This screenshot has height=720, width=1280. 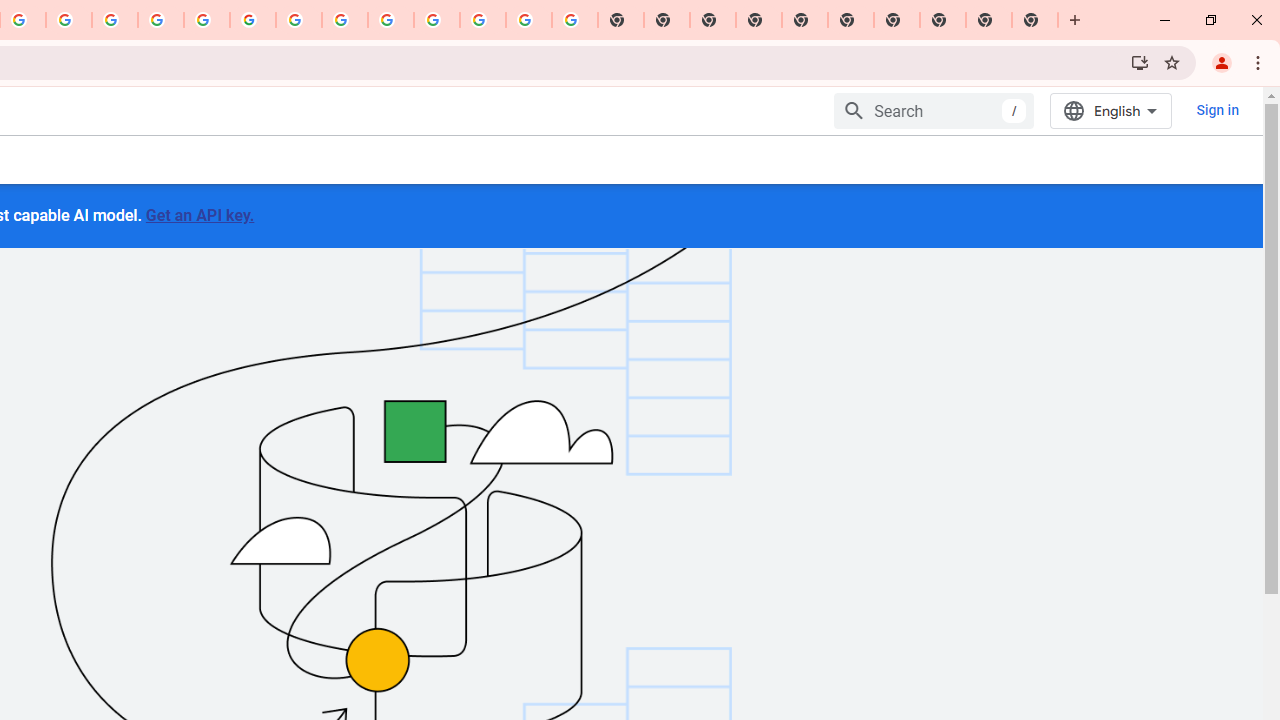 What do you see at coordinates (1035, 20) in the screenshot?
I see `New Tab` at bounding box center [1035, 20].